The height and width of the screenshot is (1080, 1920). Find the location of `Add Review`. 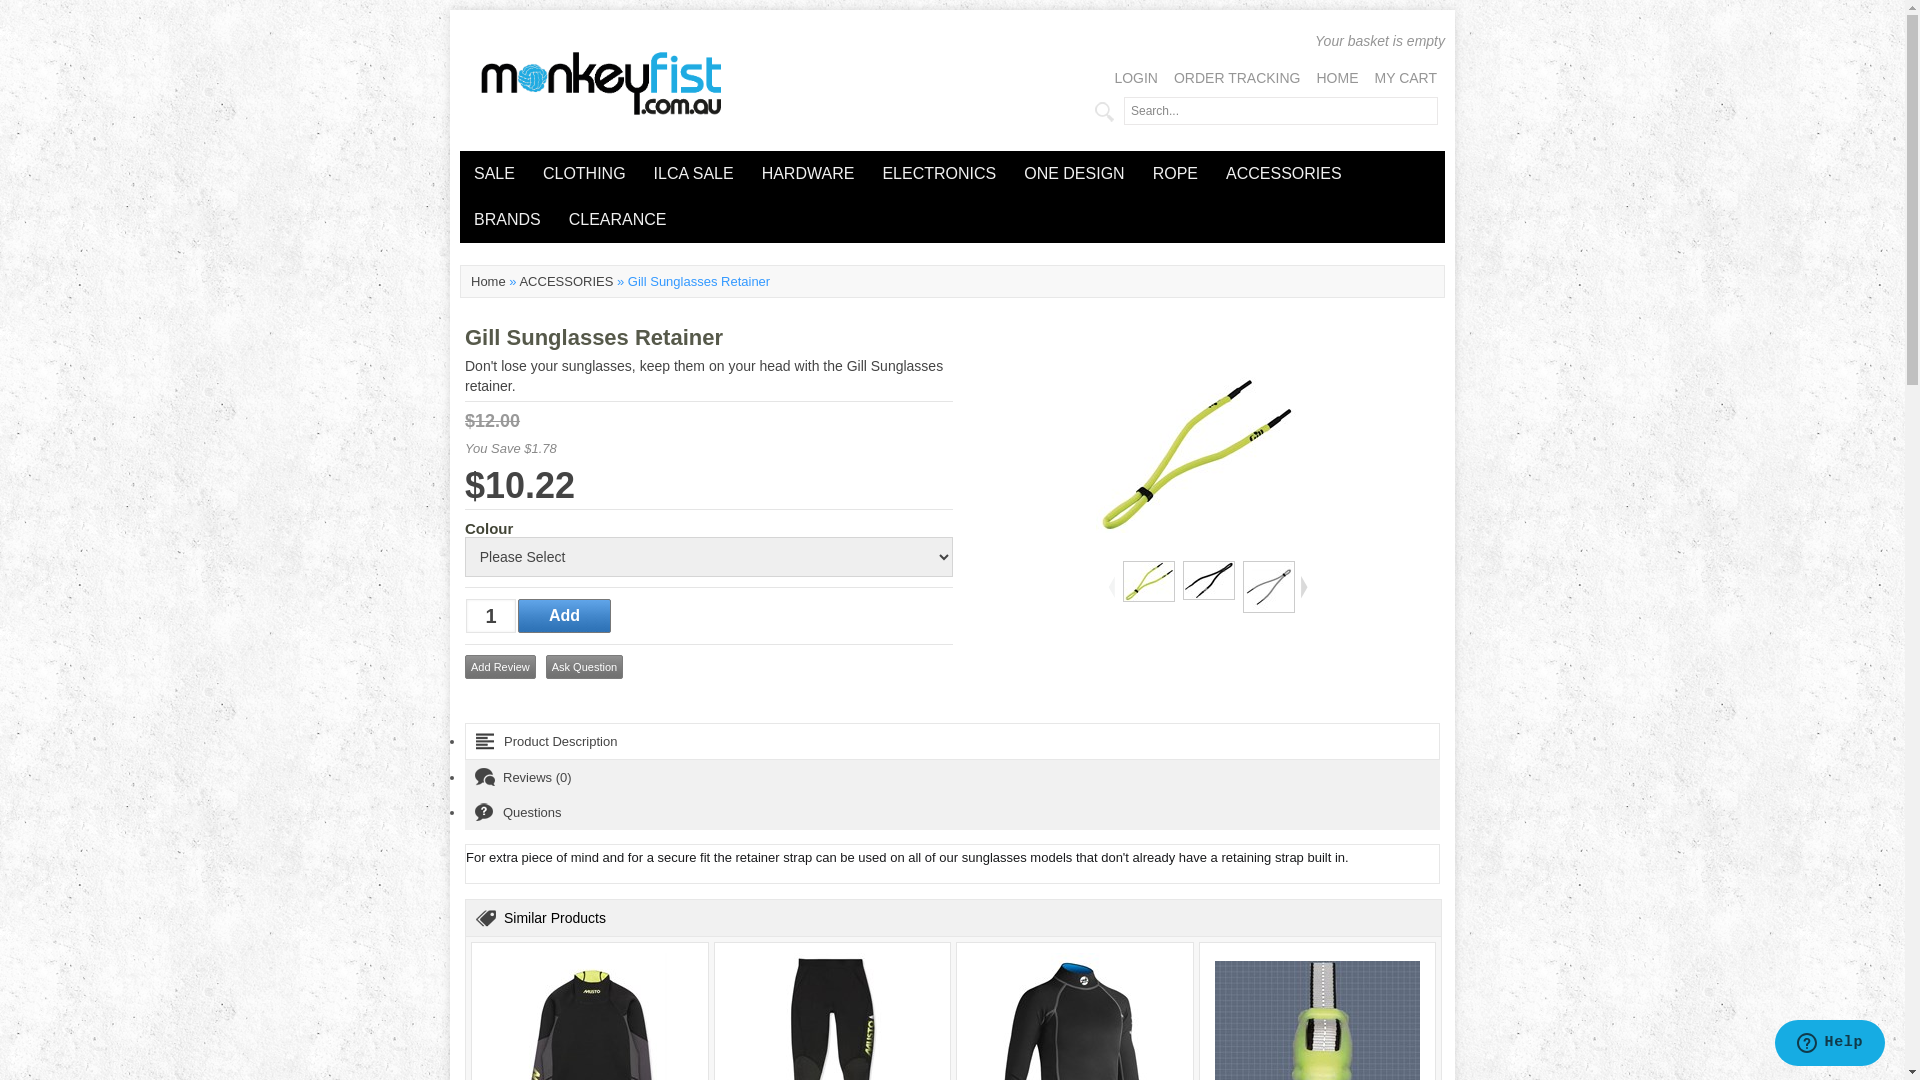

Add Review is located at coordinates (500, 667).